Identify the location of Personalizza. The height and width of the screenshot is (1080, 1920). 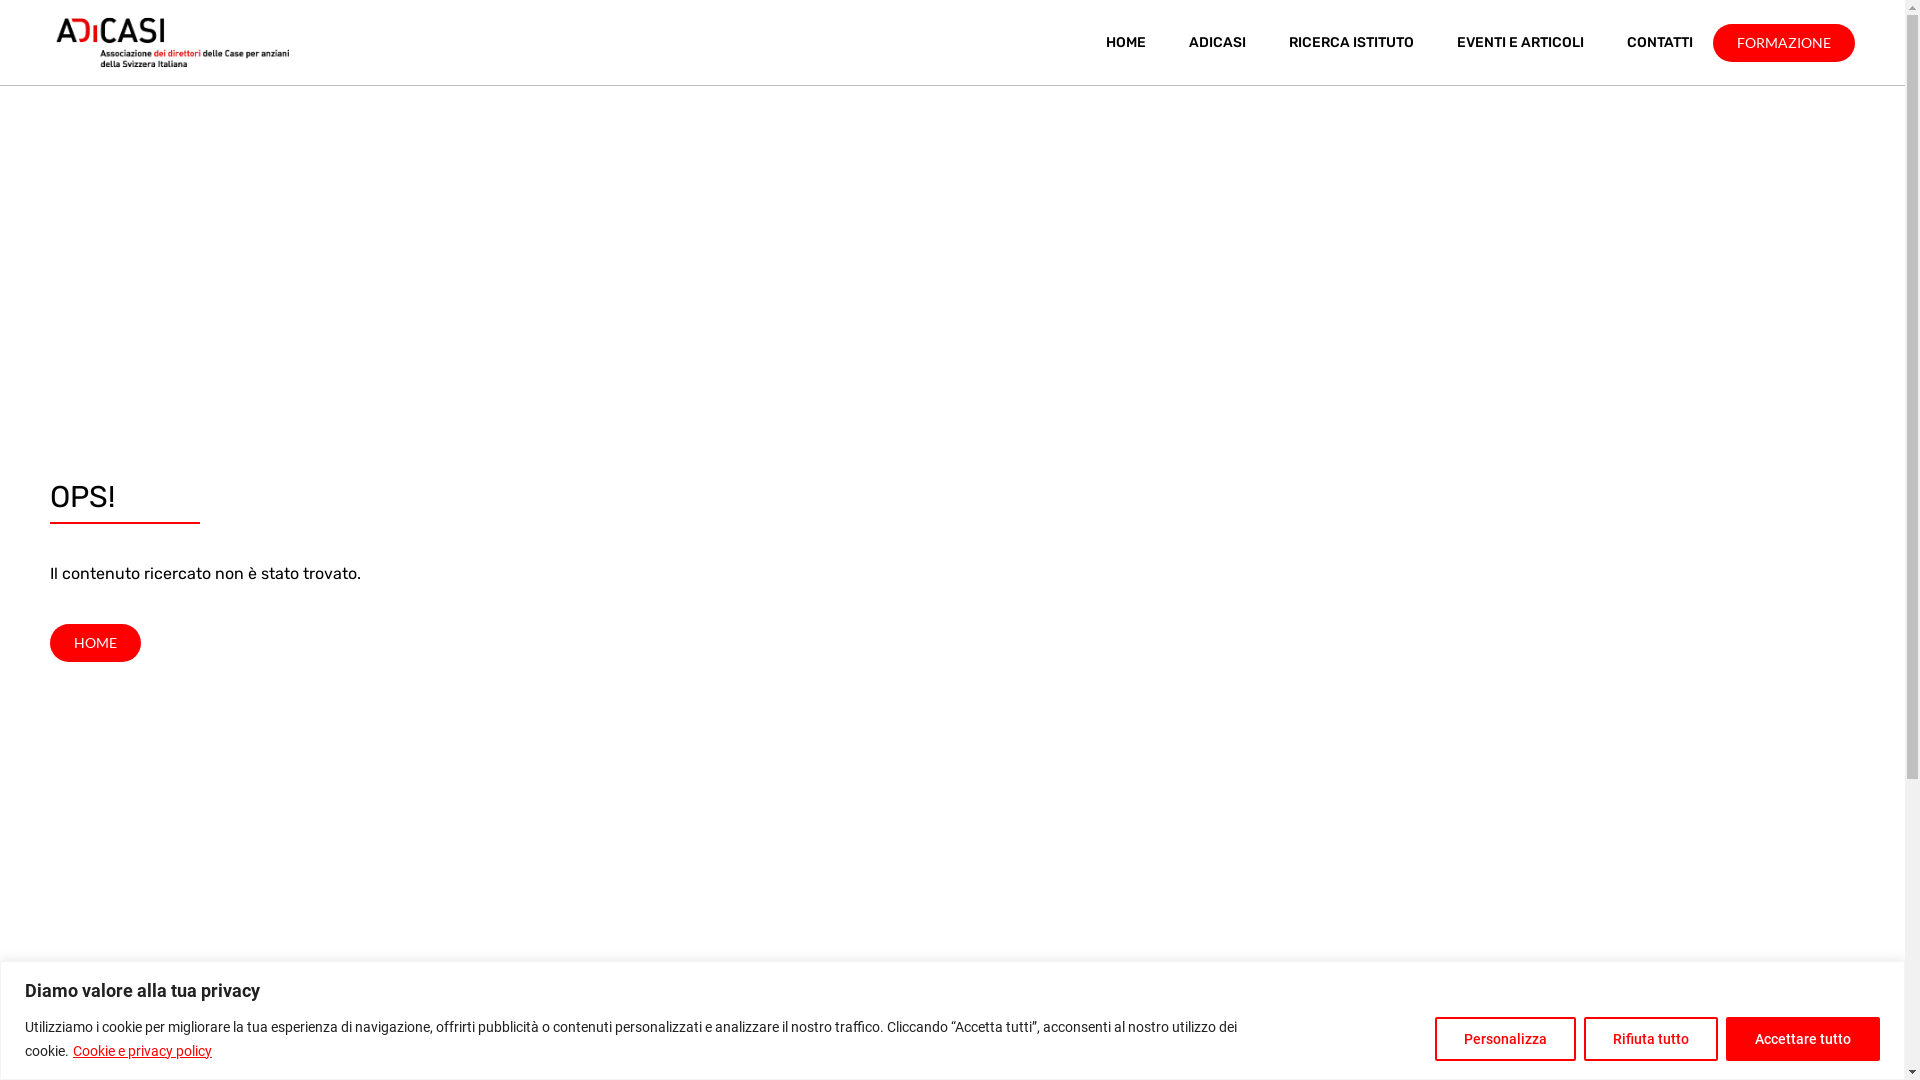
(1506, 1038).